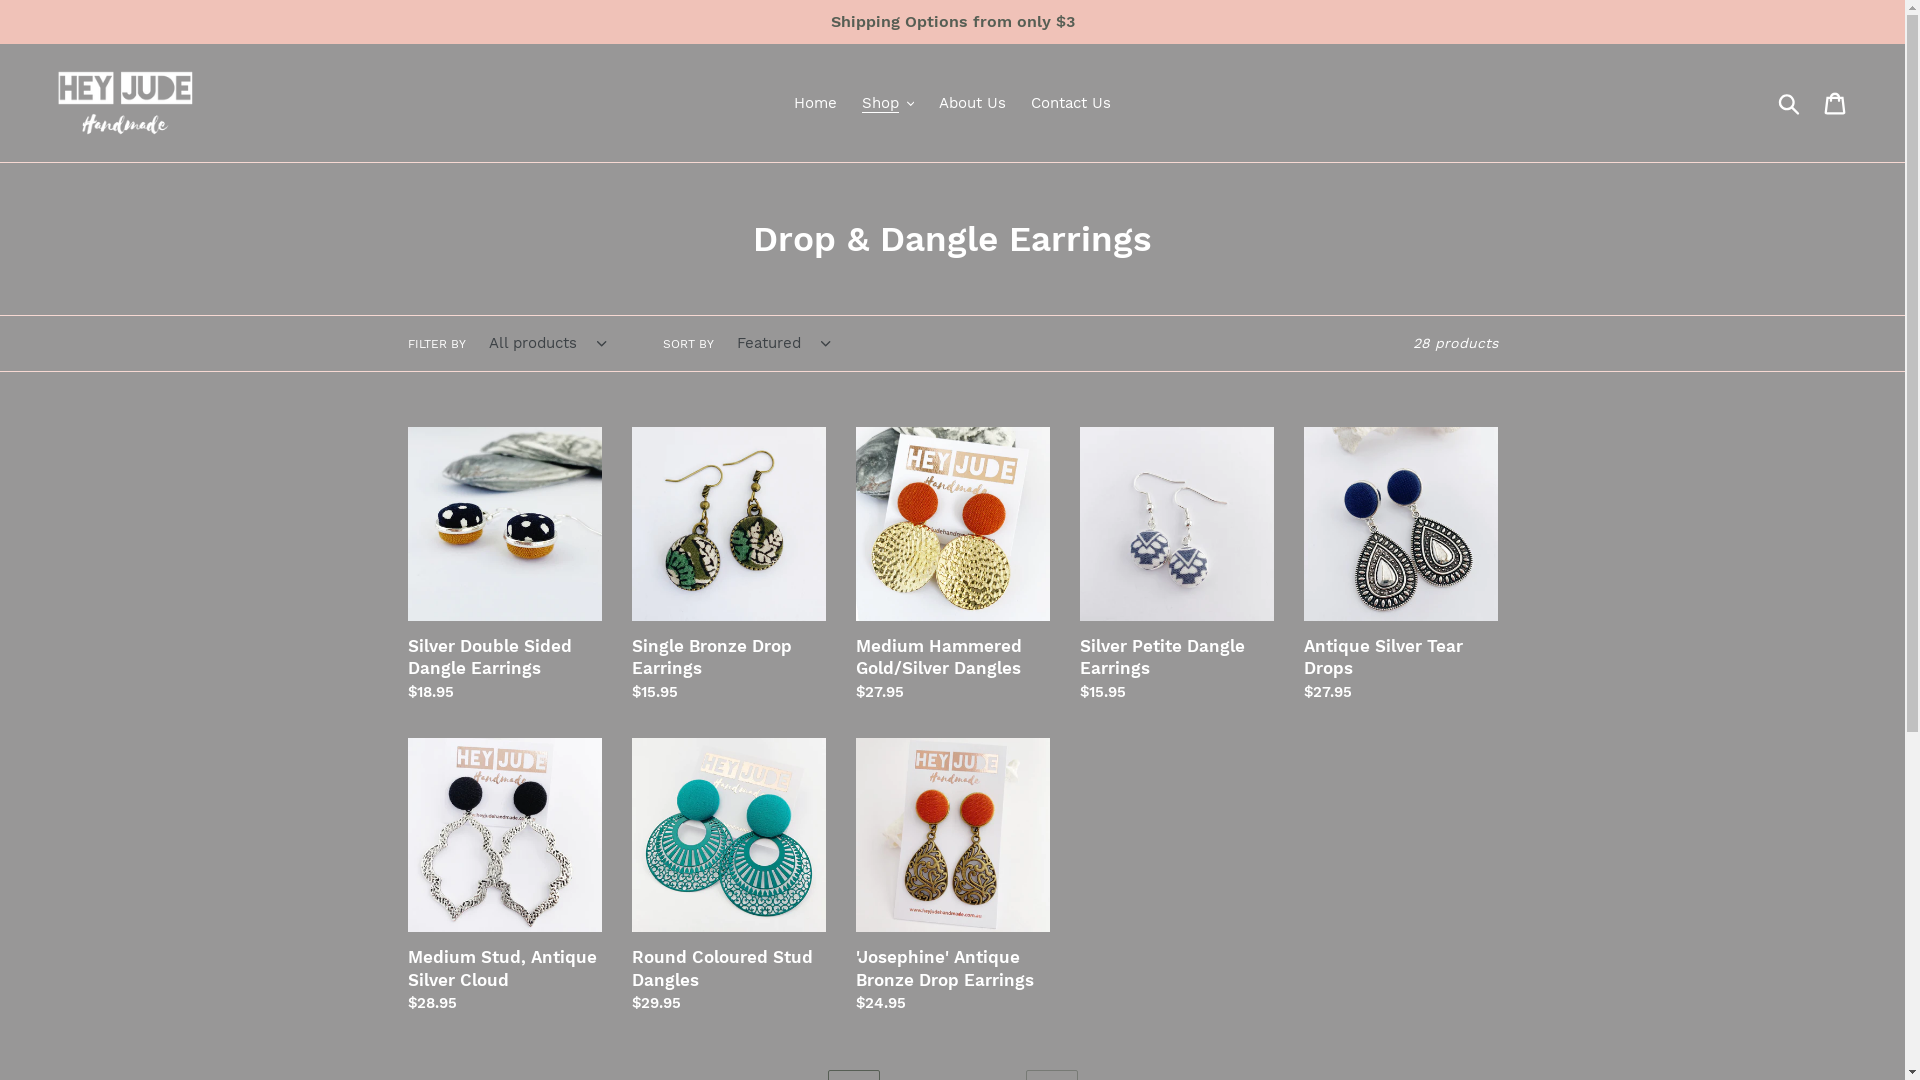  What do you see at coordinates (952, 22) in the screenshot?
I see `Shipping Options from only $3` at bounding box center [952, 22].